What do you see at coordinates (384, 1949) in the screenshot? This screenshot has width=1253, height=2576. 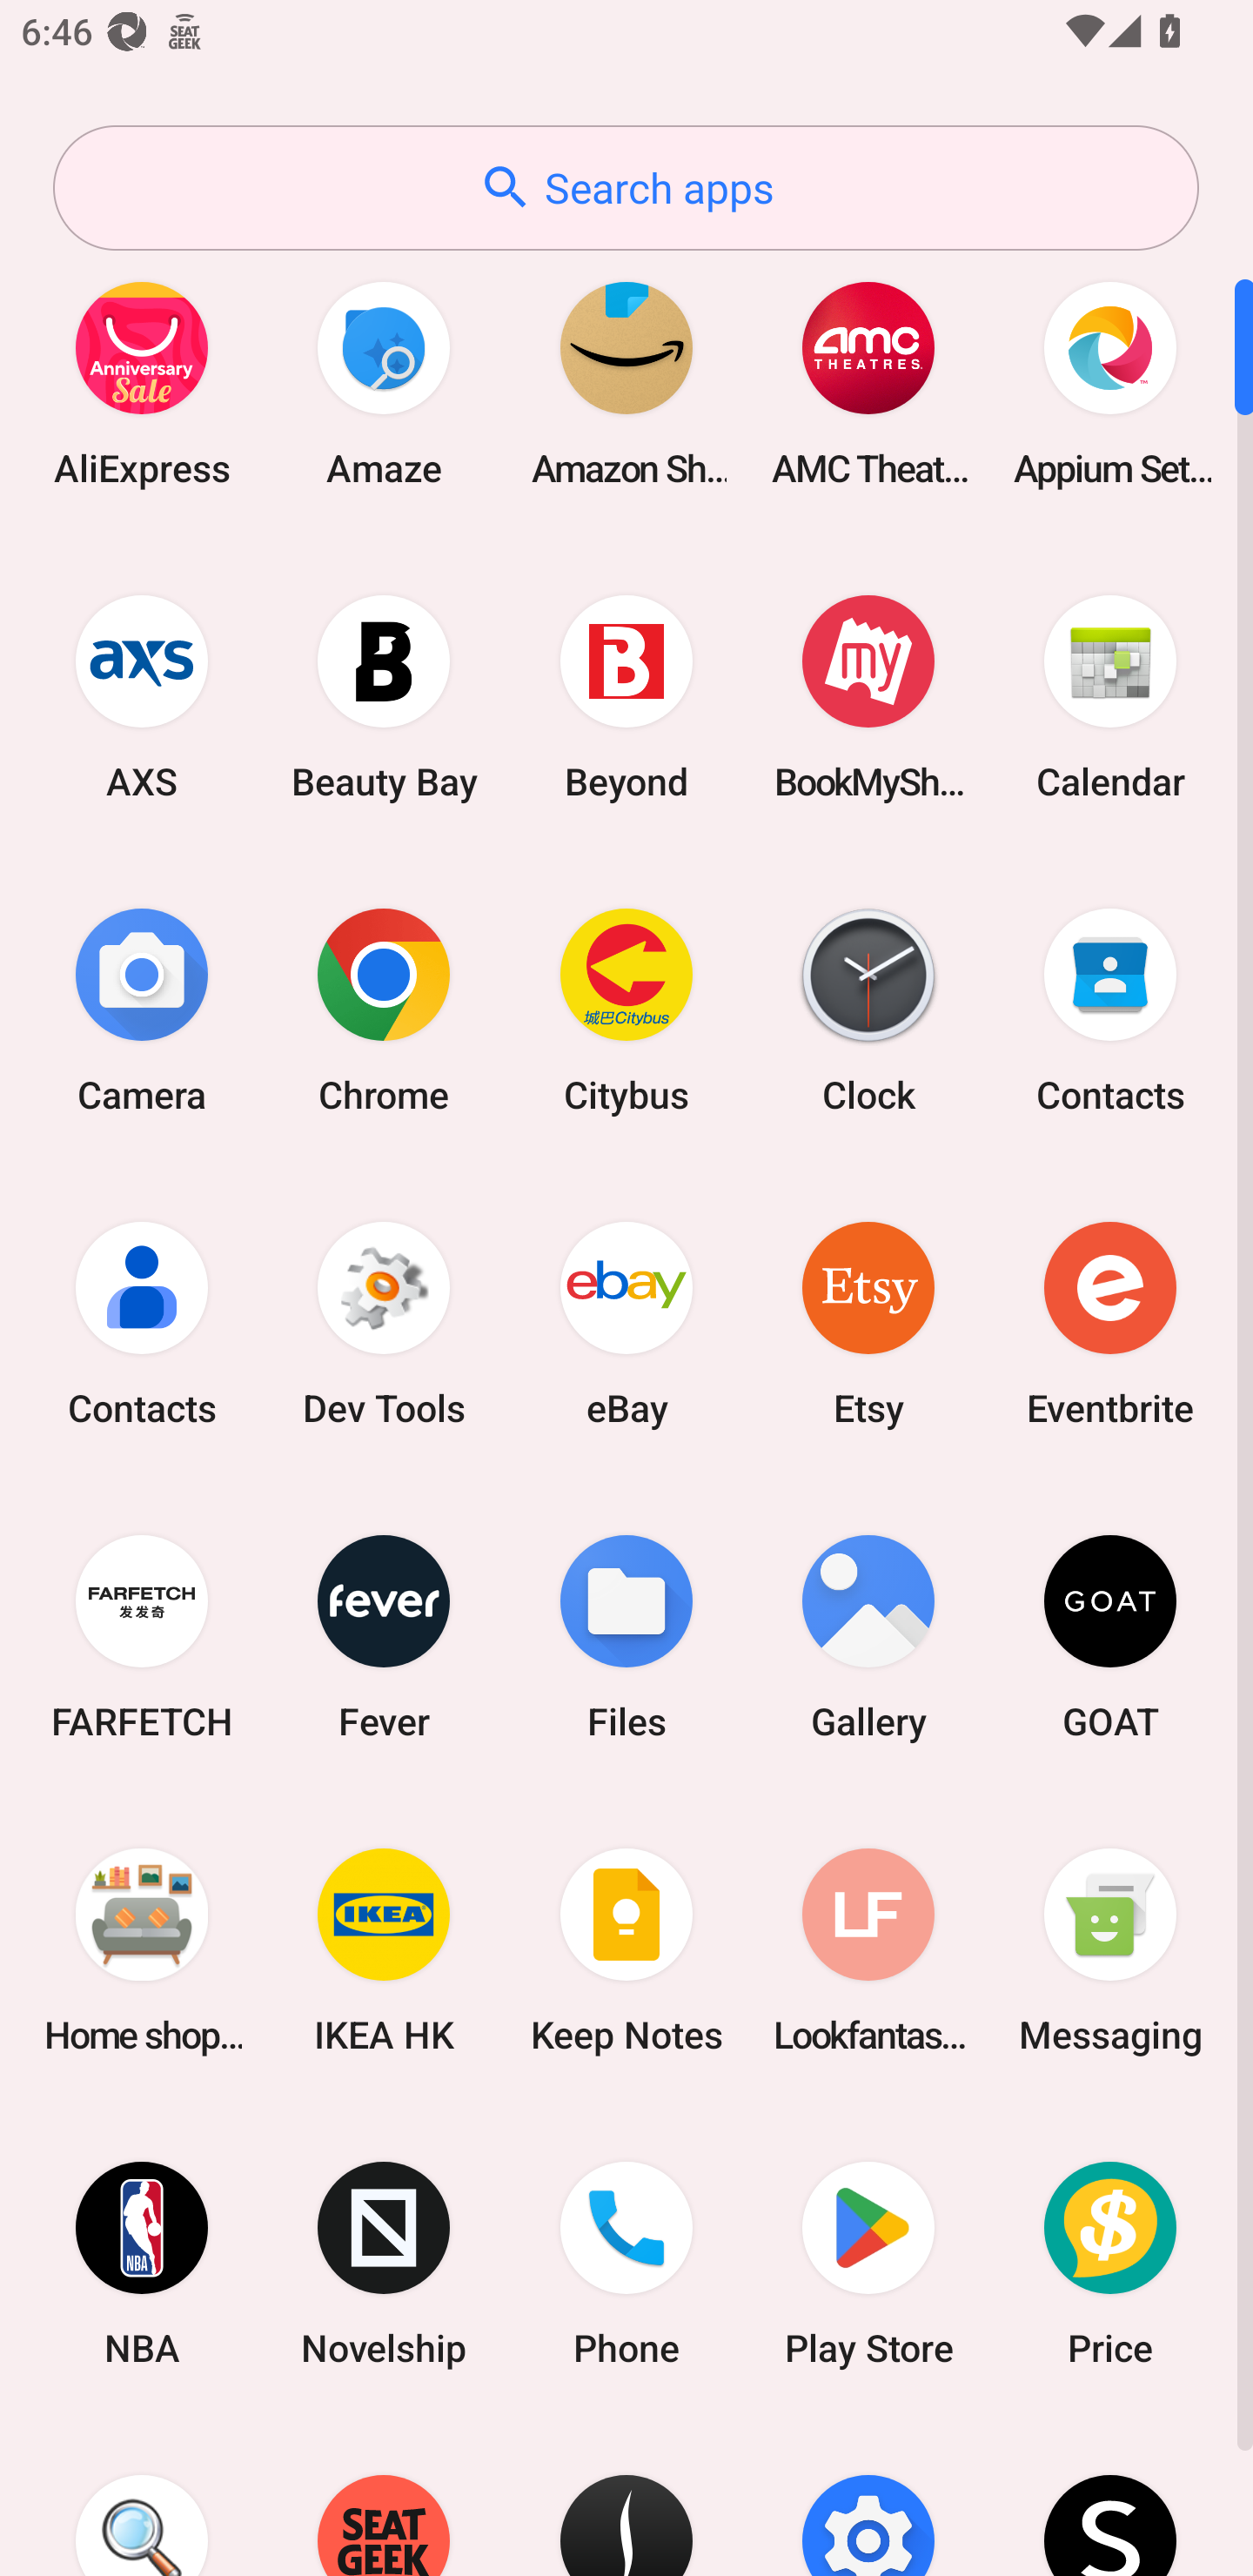 I see `IKEA HK` at bounding box center [384, 1949].